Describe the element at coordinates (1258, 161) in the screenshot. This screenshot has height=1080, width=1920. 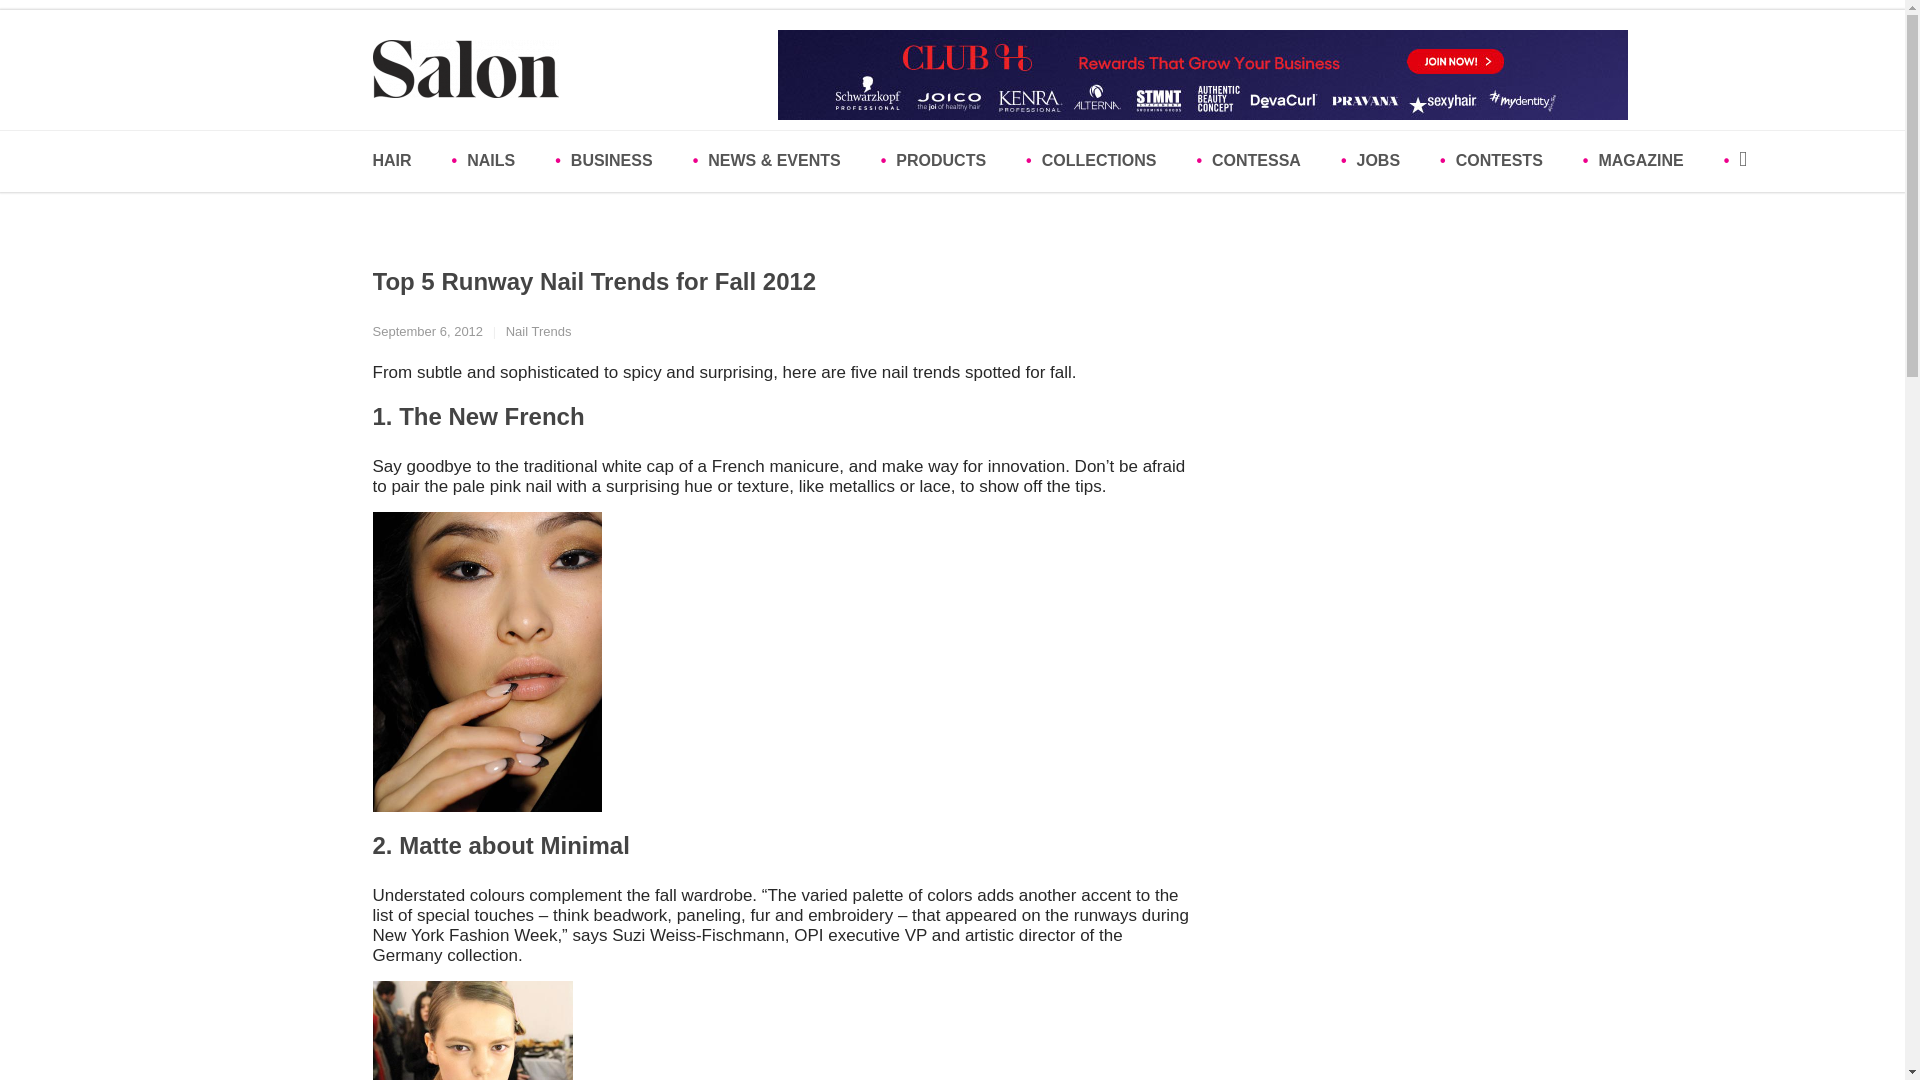
I see `CONTESSA` at that location.